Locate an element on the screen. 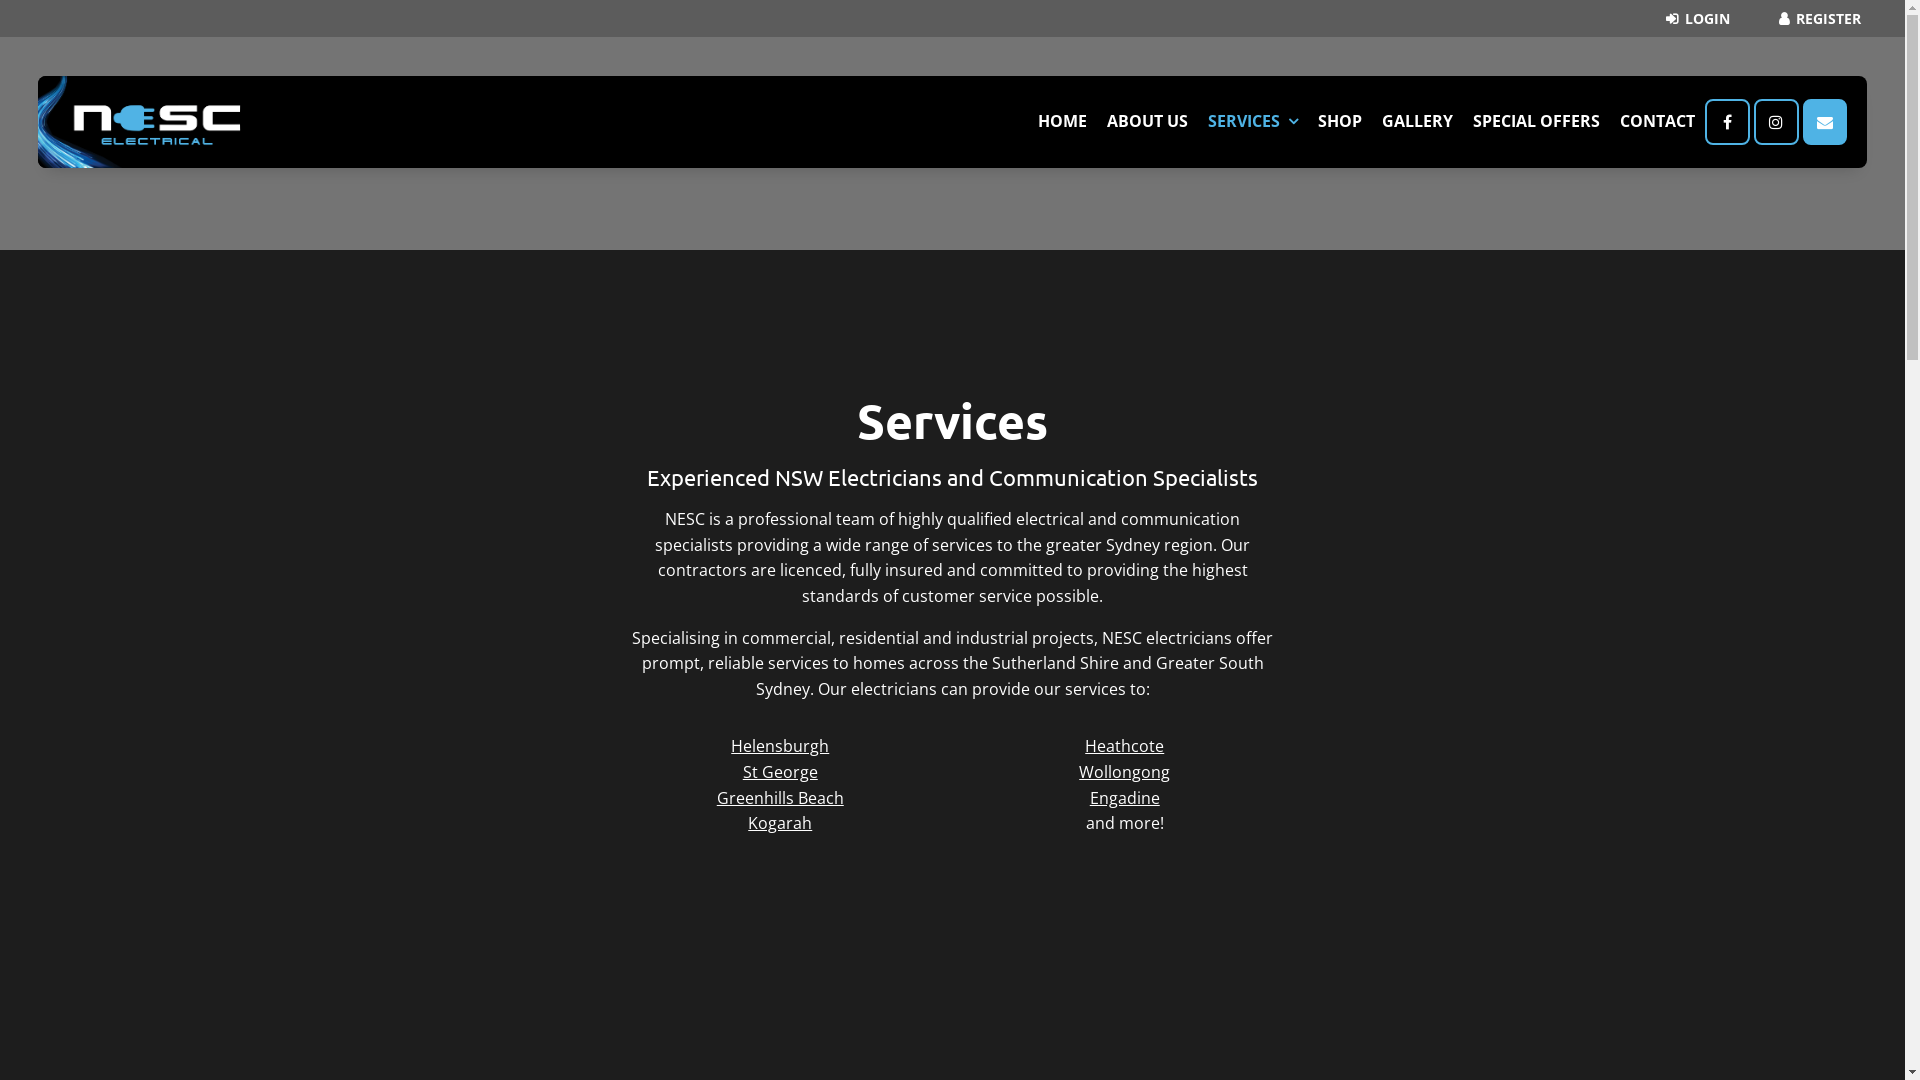  St George is located at coordinates (780, 772).